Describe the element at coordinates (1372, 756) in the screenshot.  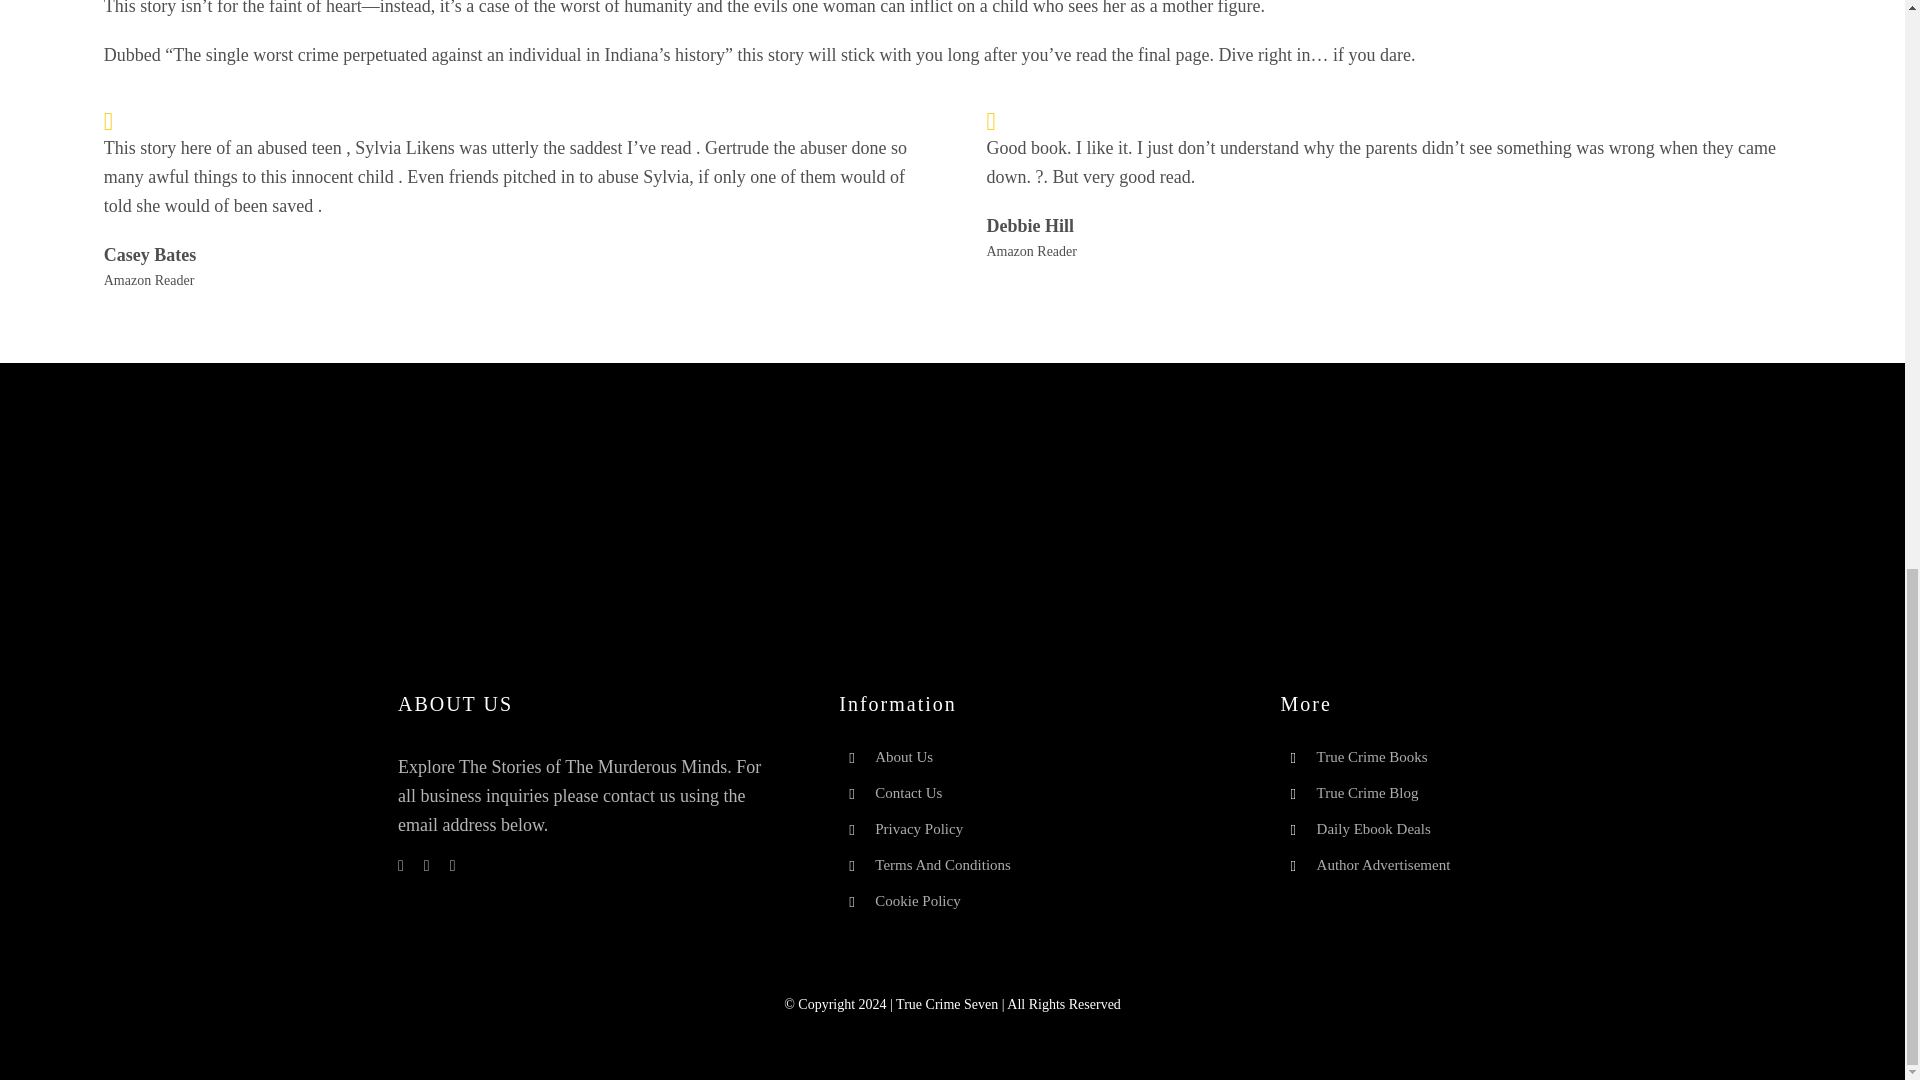
I see `True Crime Books` at that location.